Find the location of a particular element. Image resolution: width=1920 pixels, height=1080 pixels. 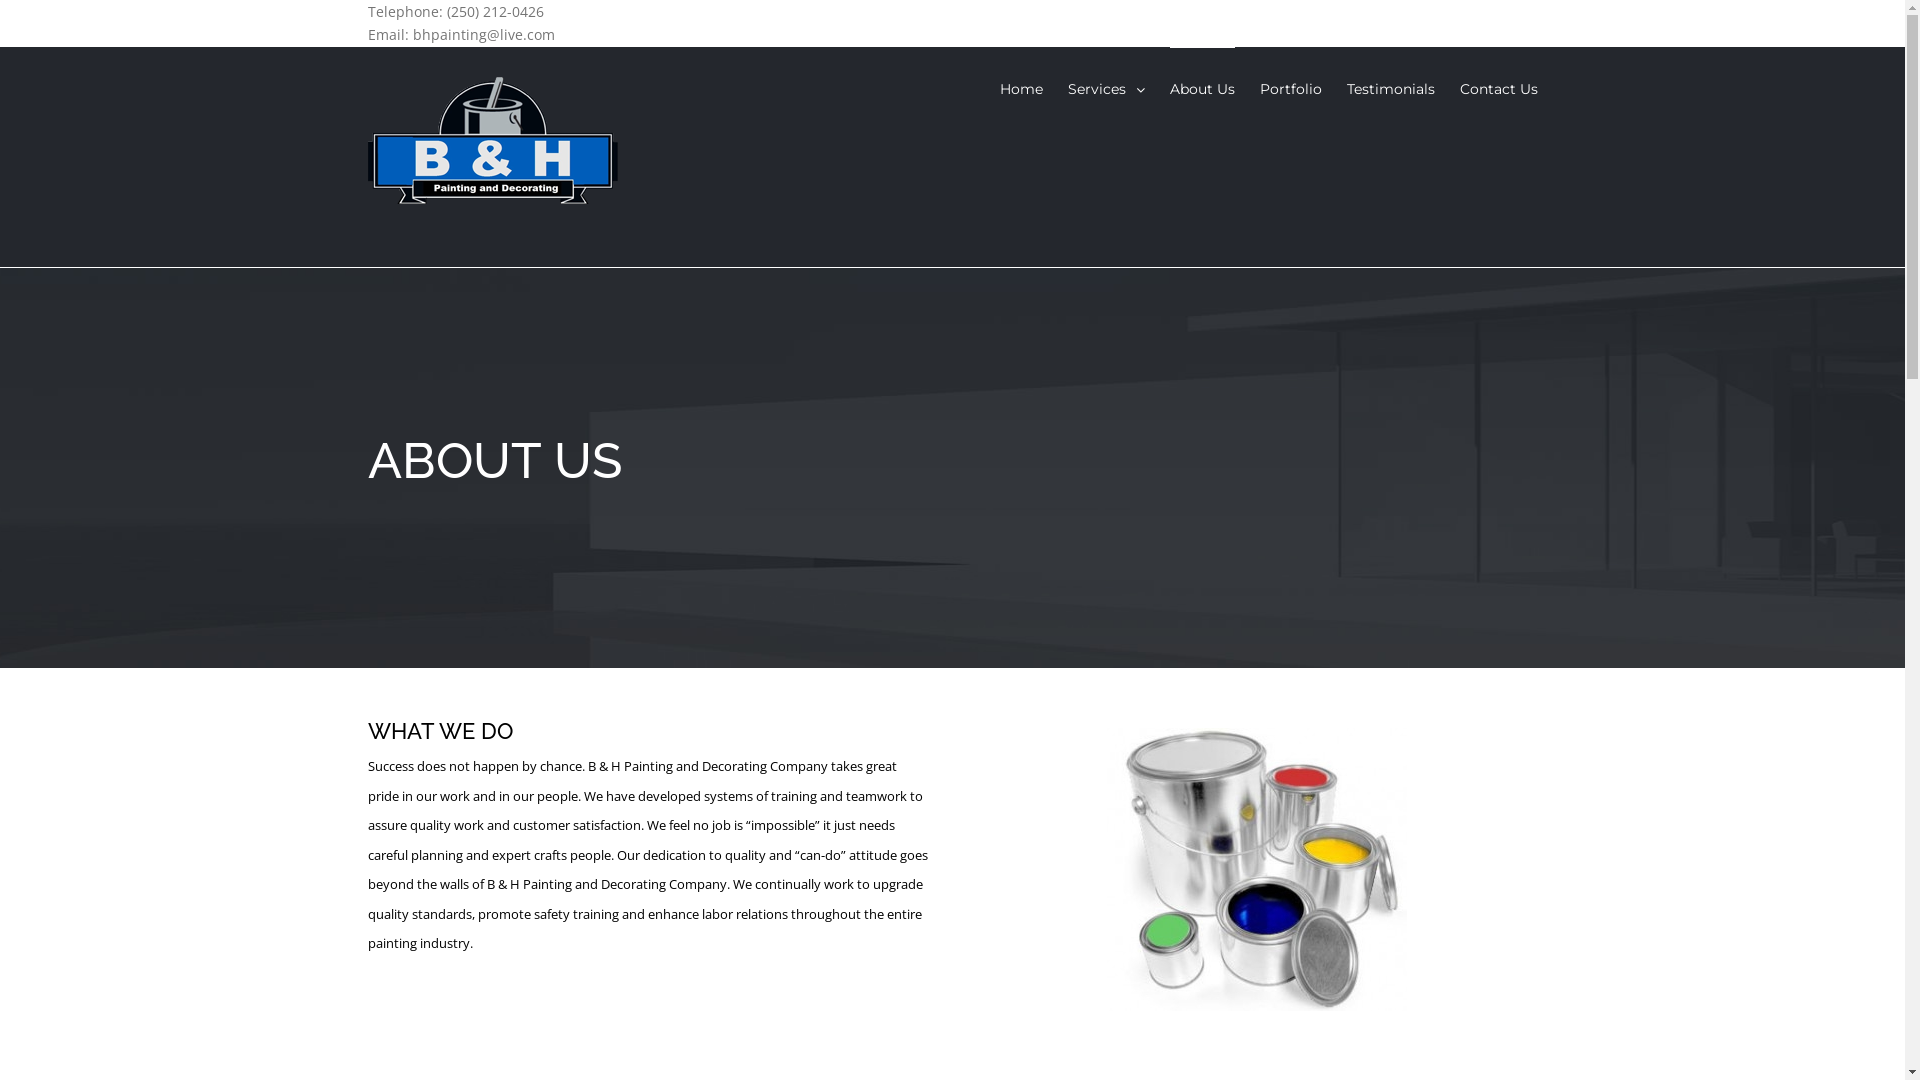

(250) 212-0426 is located at coordinates (494, 12).